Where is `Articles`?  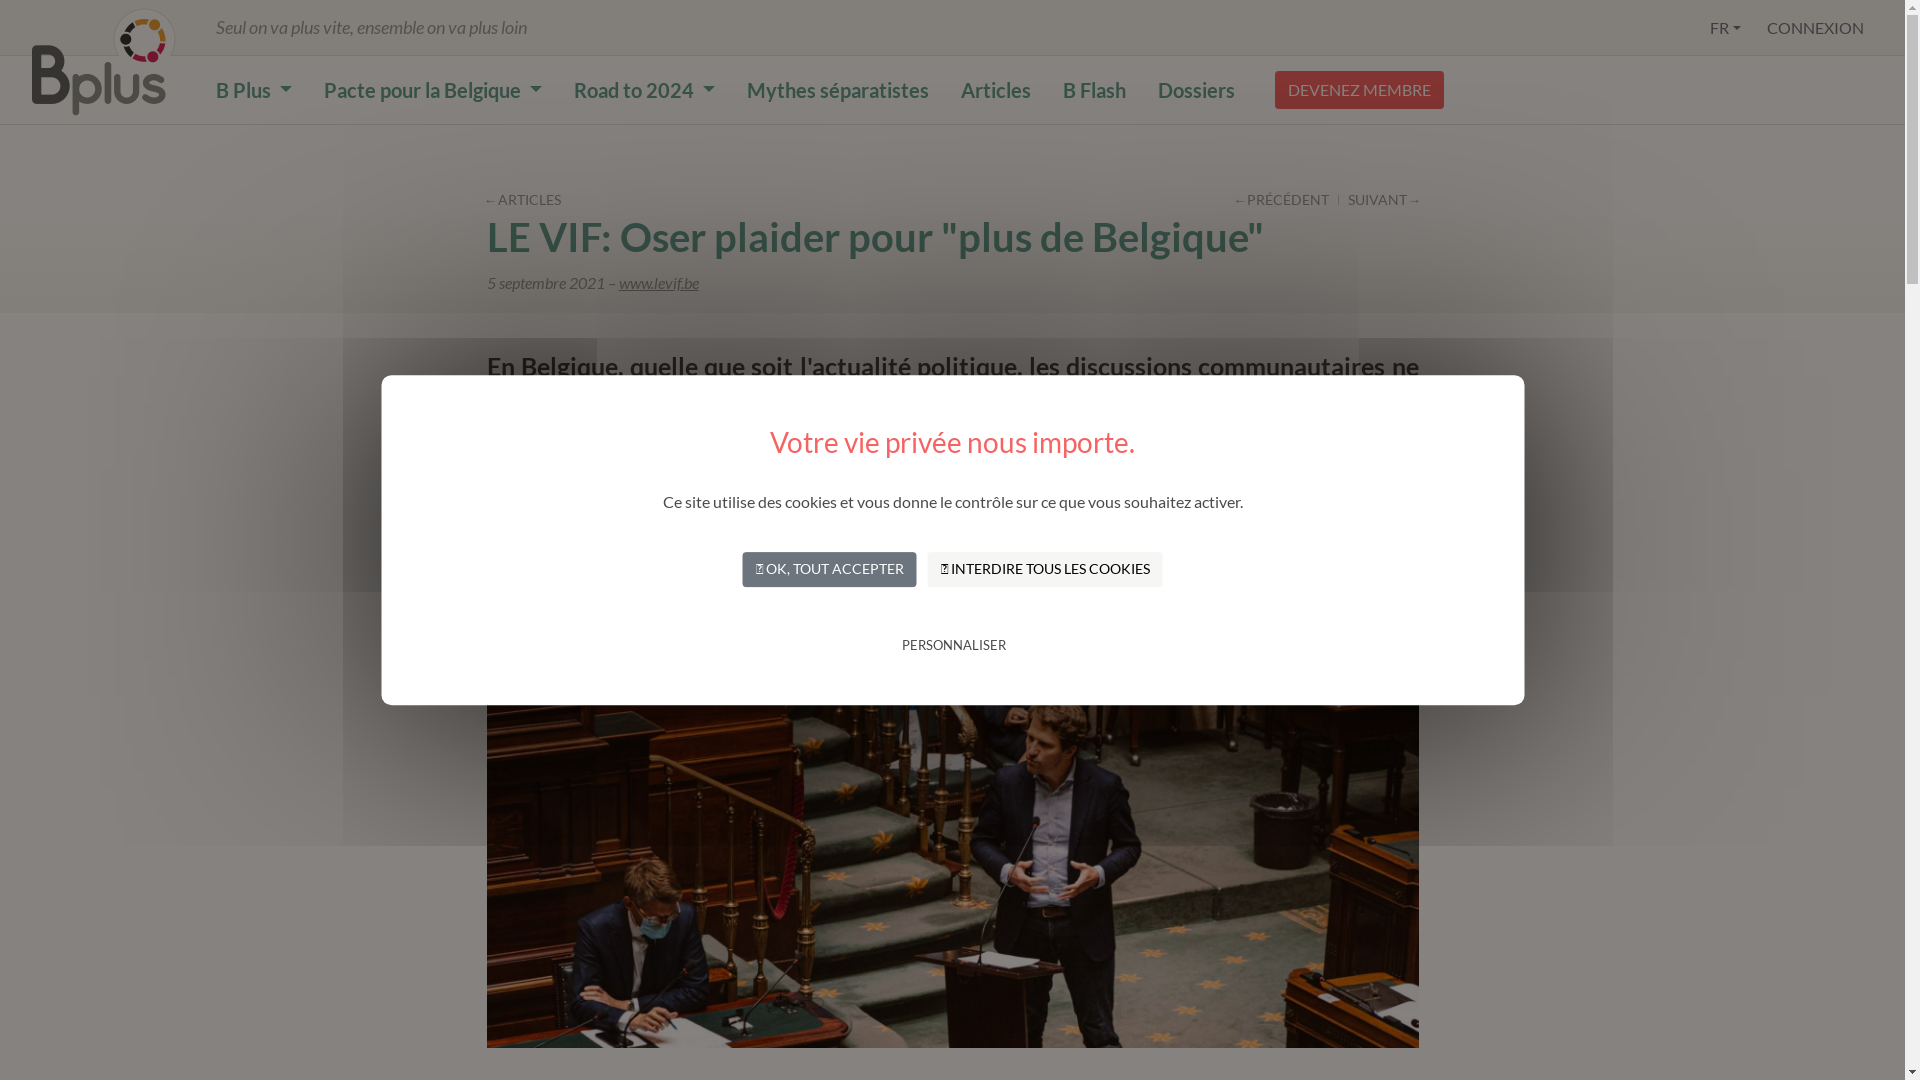
Articles is located at coordinates (996, 90).